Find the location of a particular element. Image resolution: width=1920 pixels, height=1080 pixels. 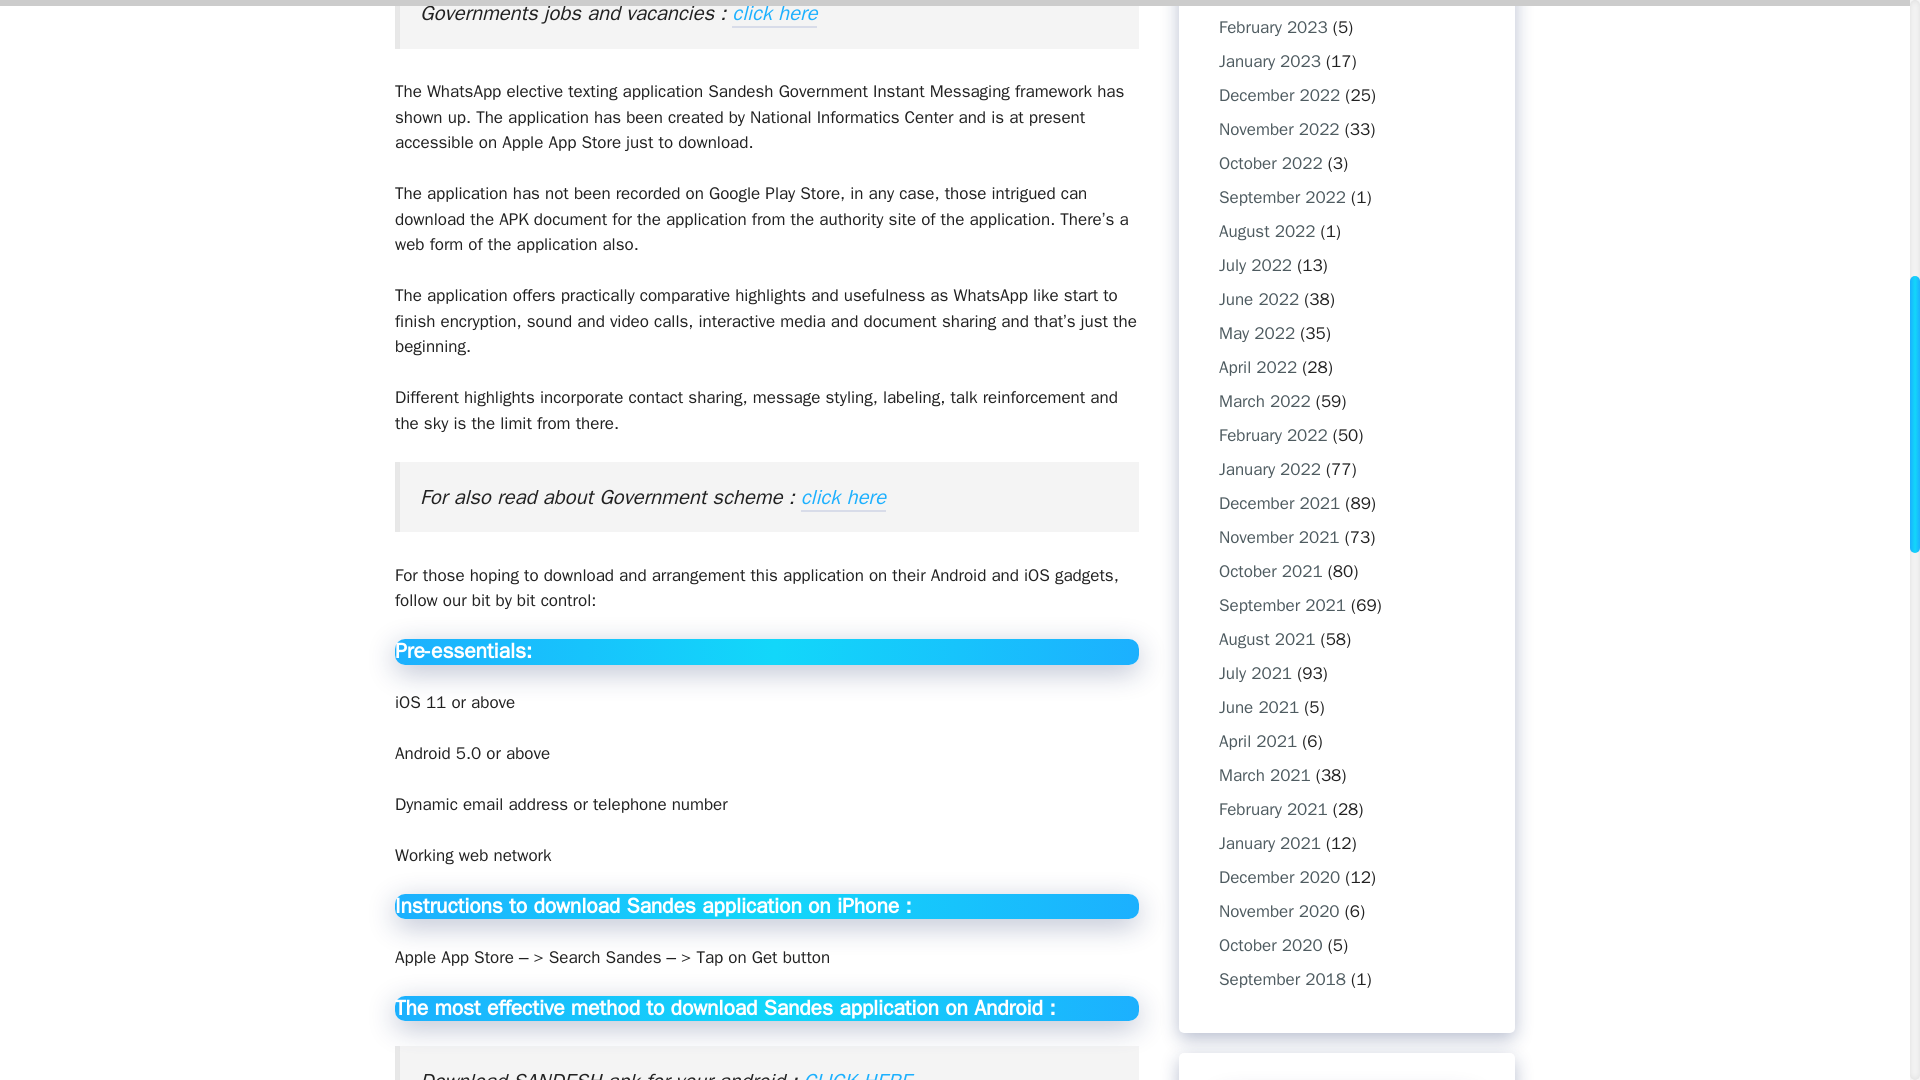

CLICK HERE is located at coordinates (856, 1074).